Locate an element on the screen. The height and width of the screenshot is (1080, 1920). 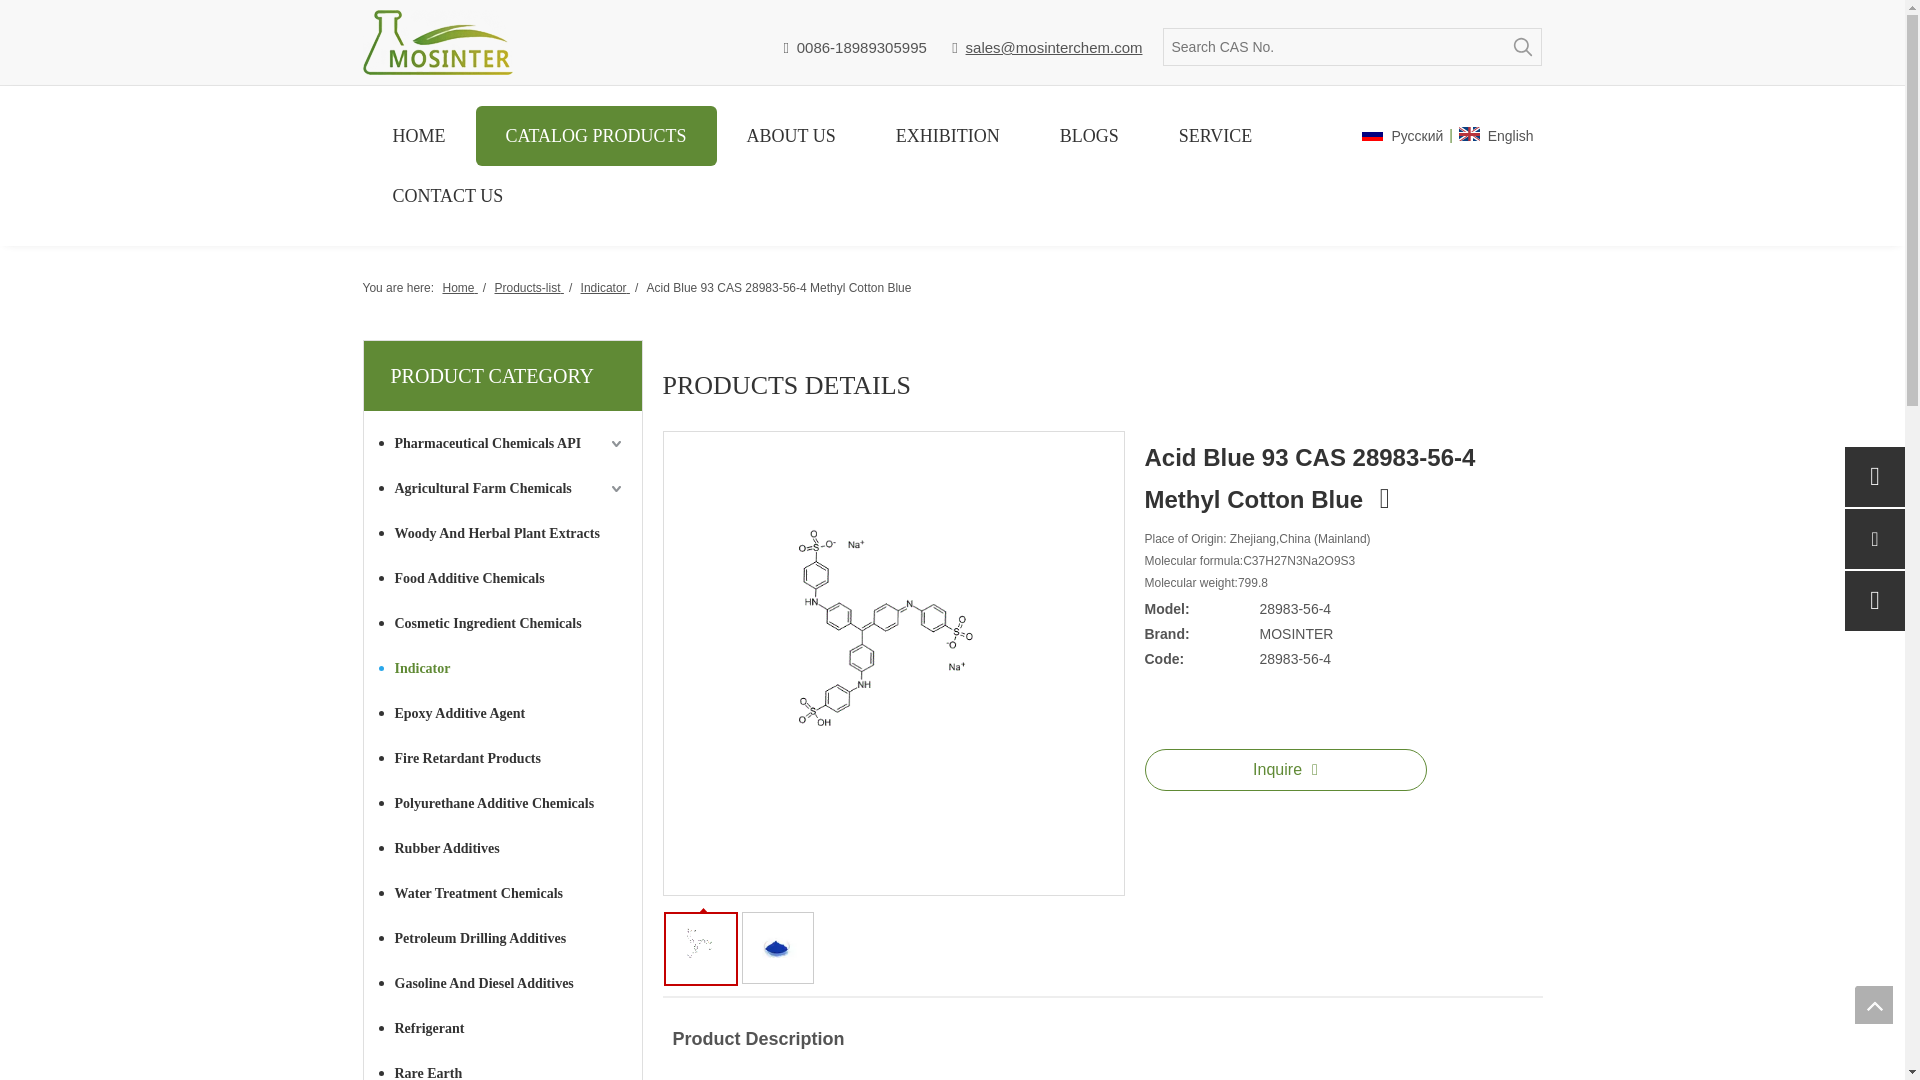
ABOUT US is located at coordinates (790, 136).